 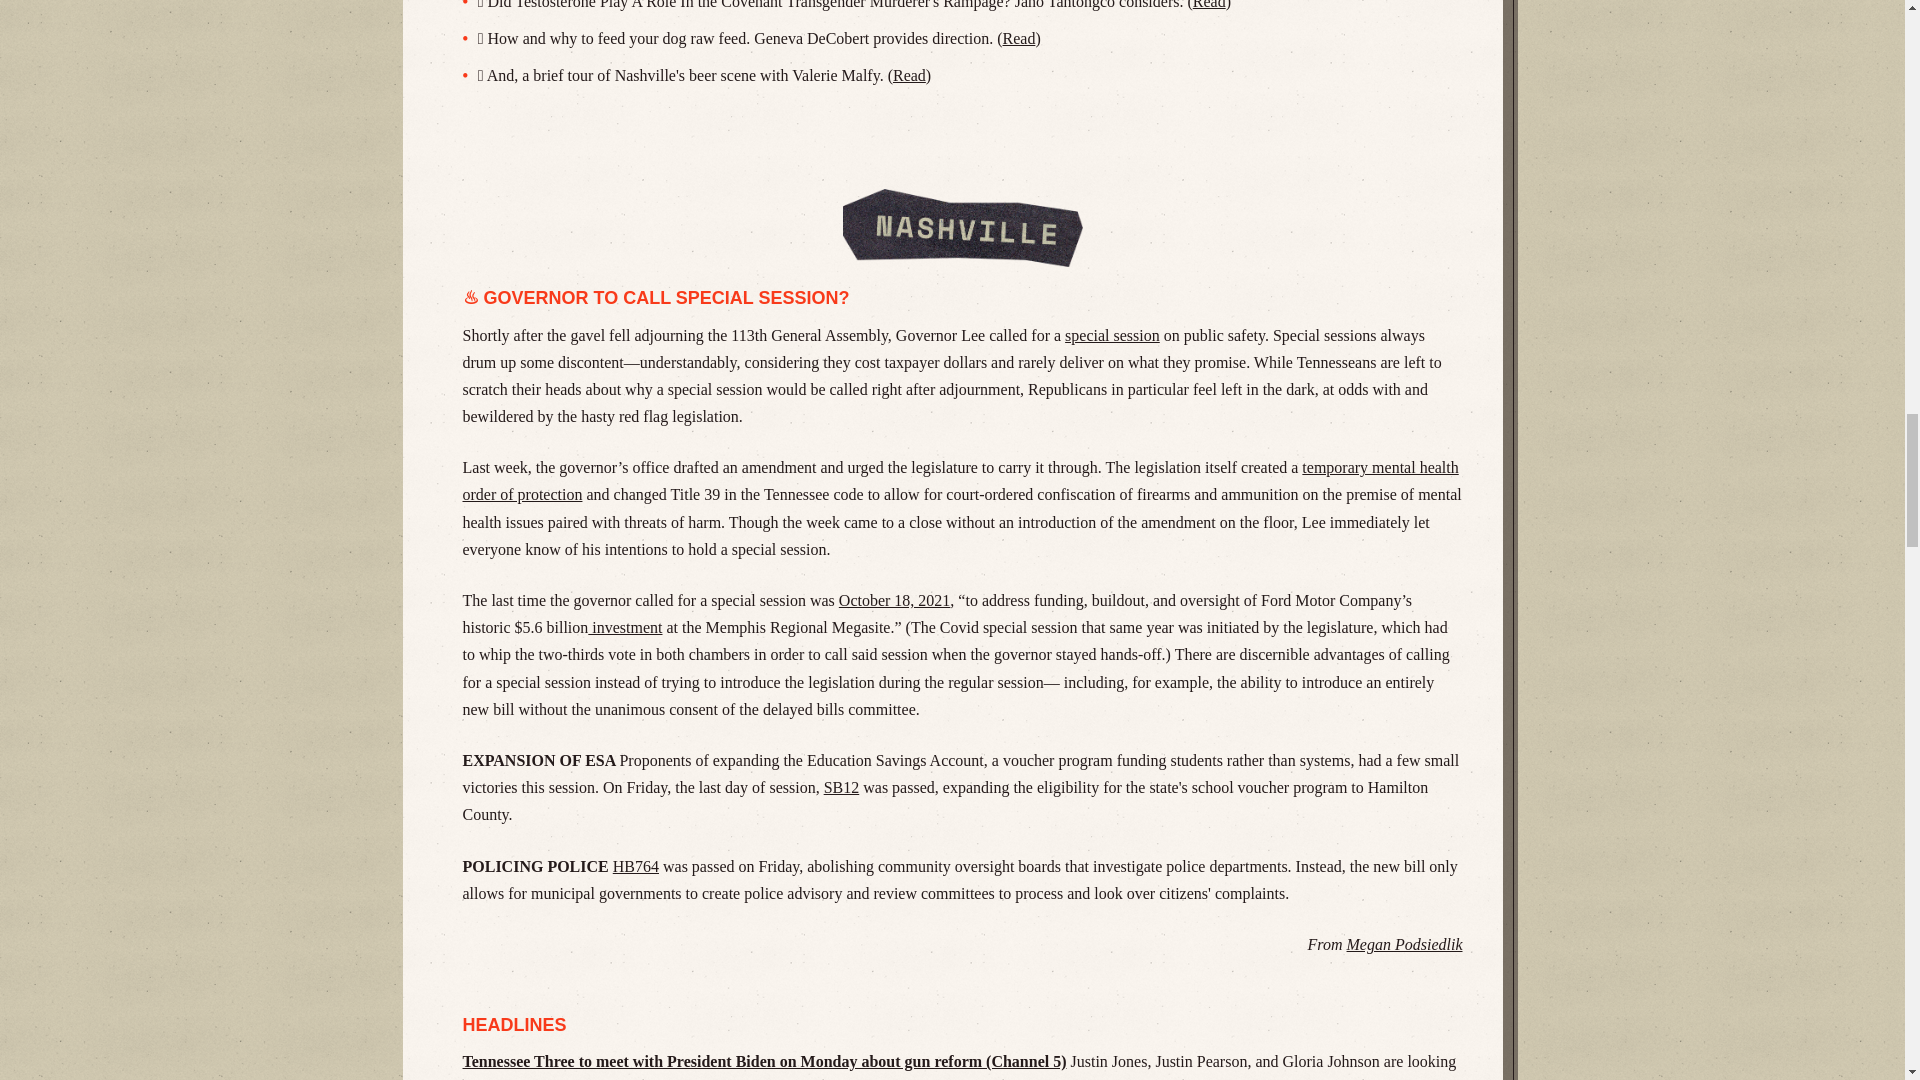 What do you see at coordinates (1018, 38) in the screenshot?
I see `Read` at bounding box center [1018, 38].